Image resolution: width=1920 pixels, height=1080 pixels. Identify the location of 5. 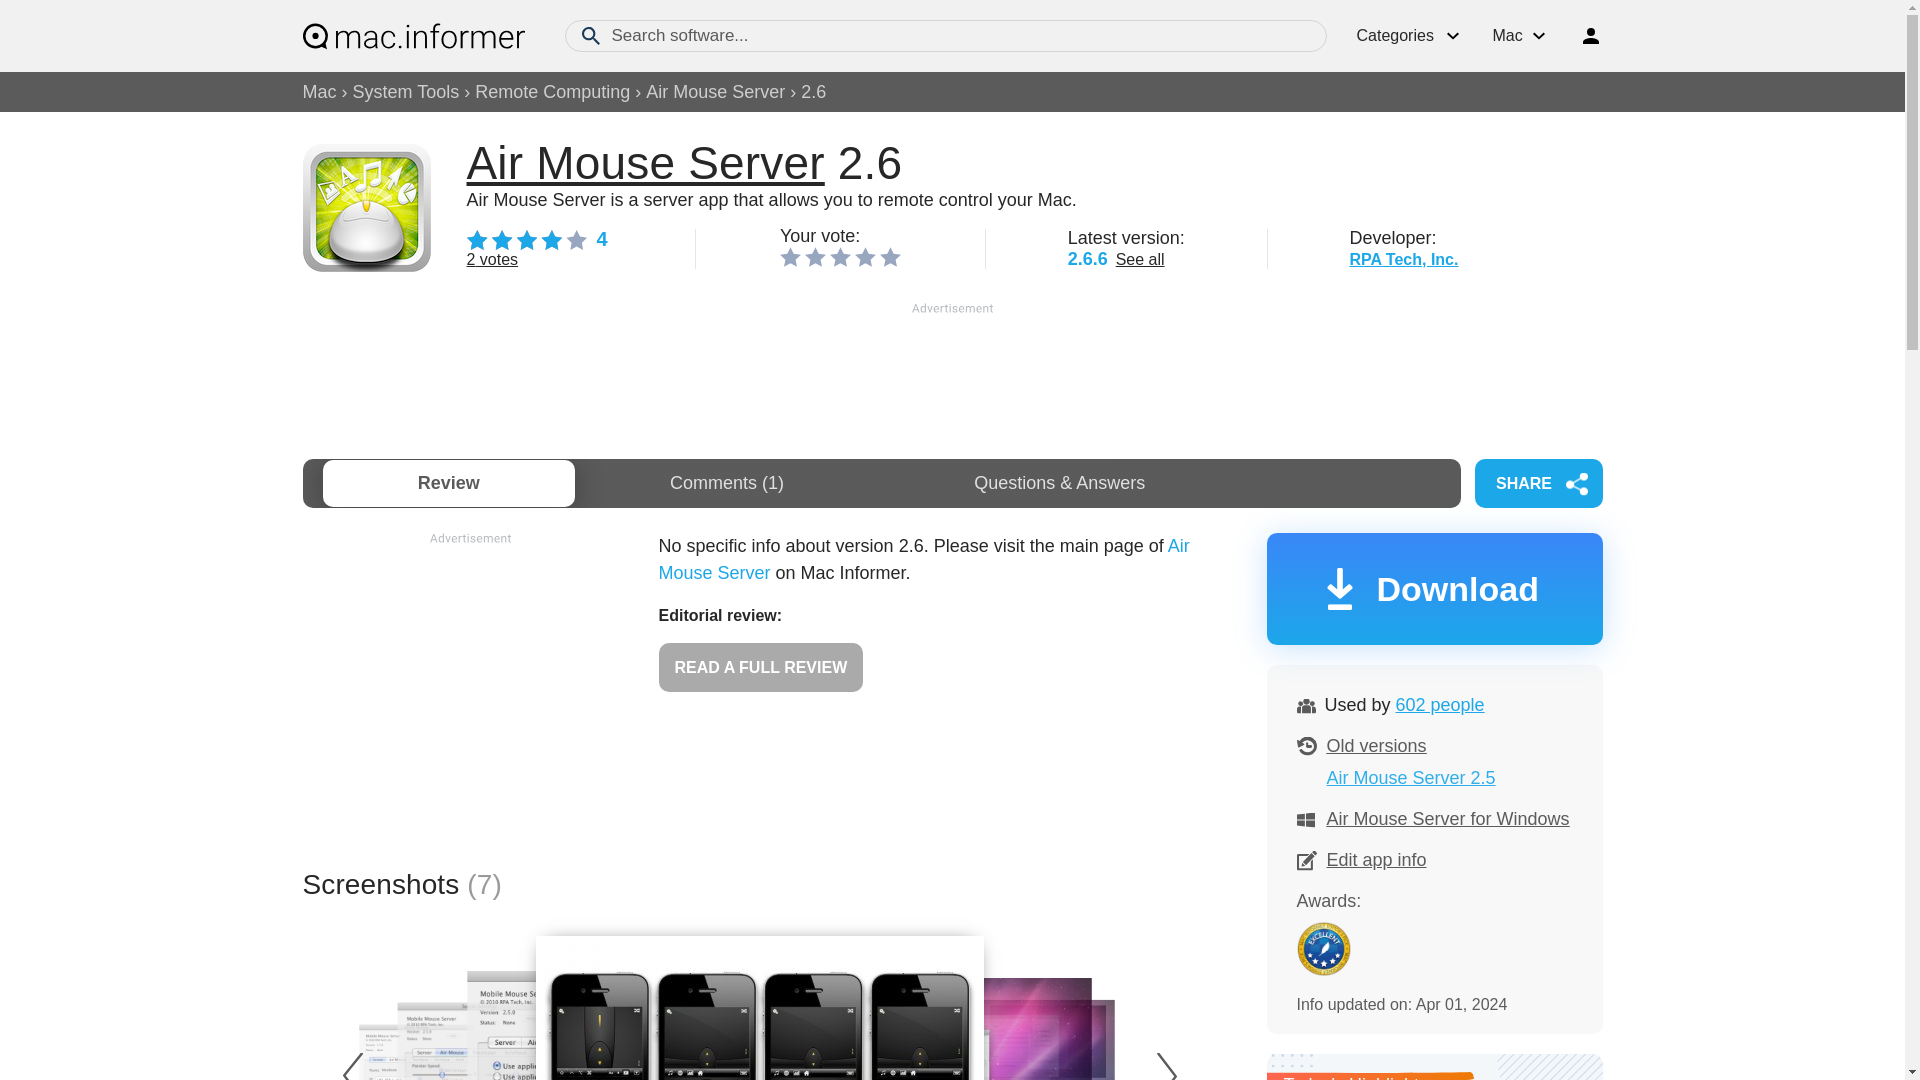
(890, 256).